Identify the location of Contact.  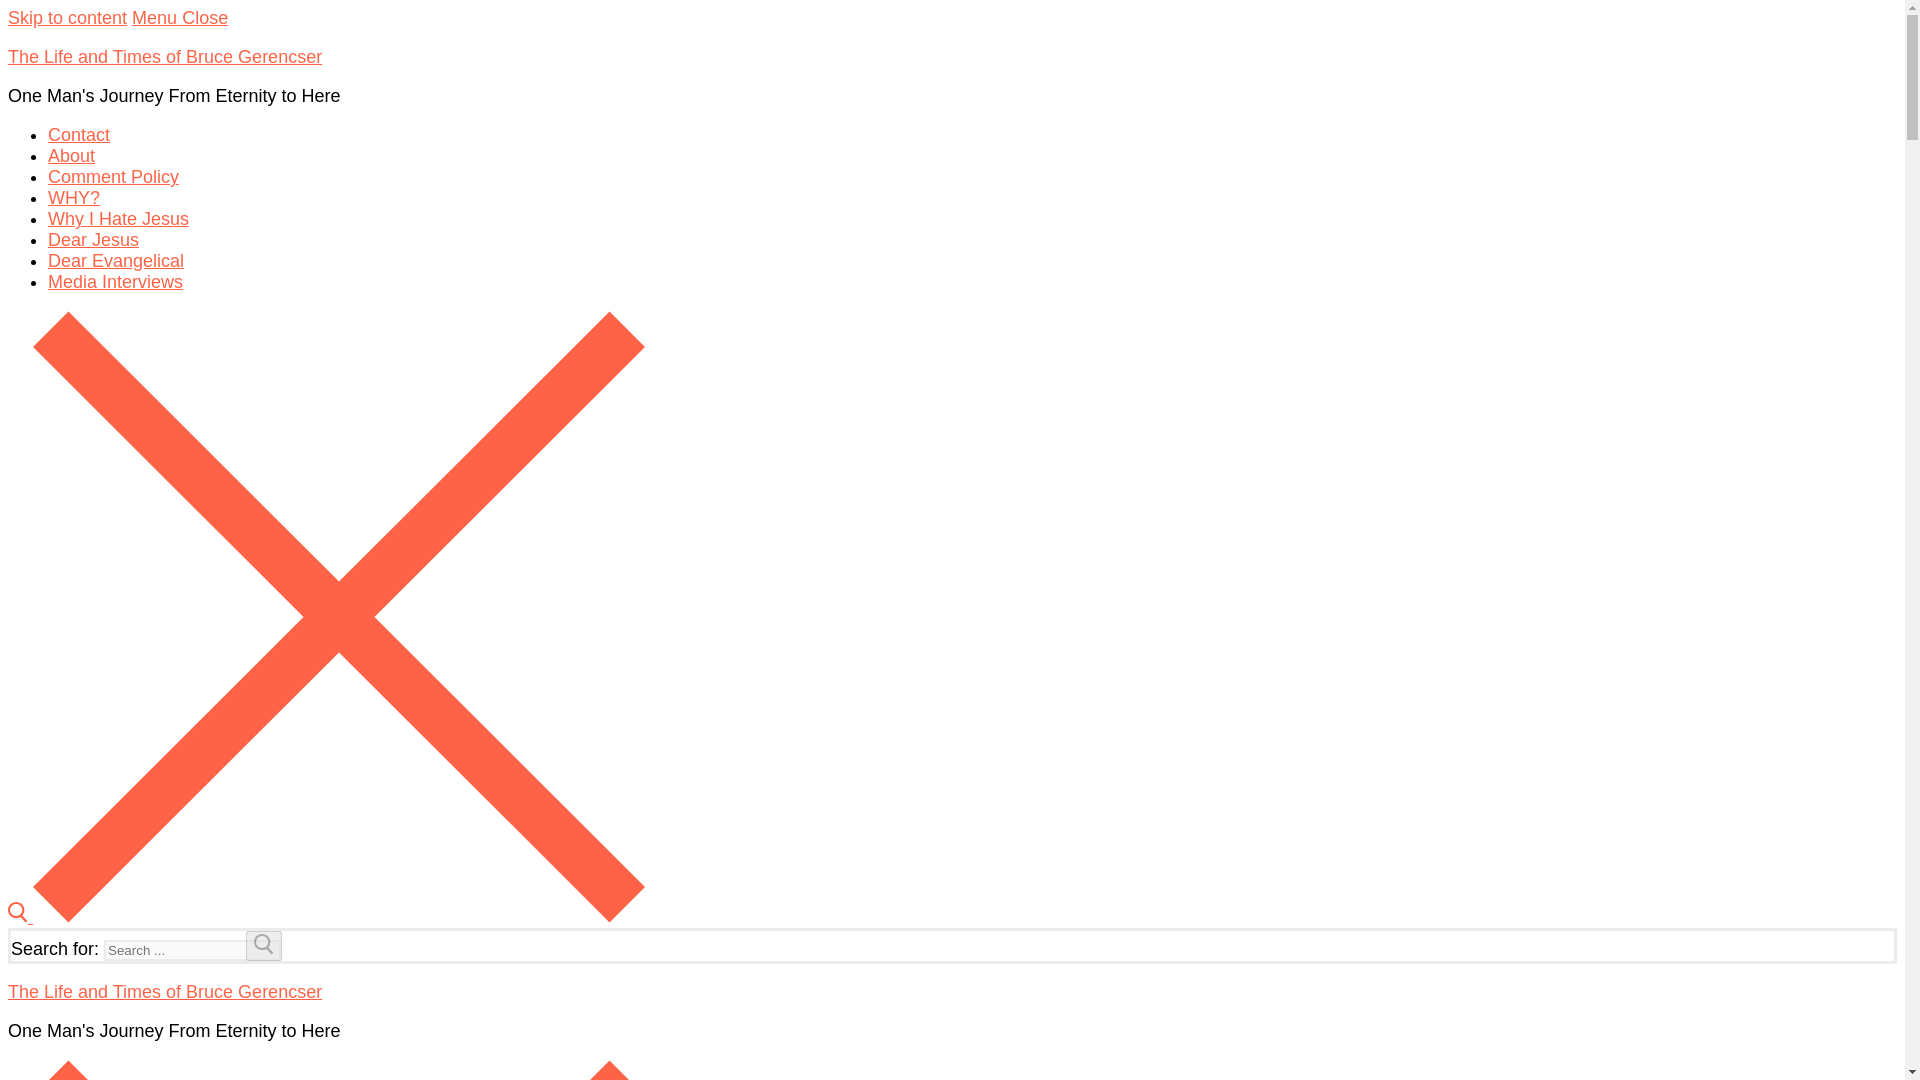
(78, 134).